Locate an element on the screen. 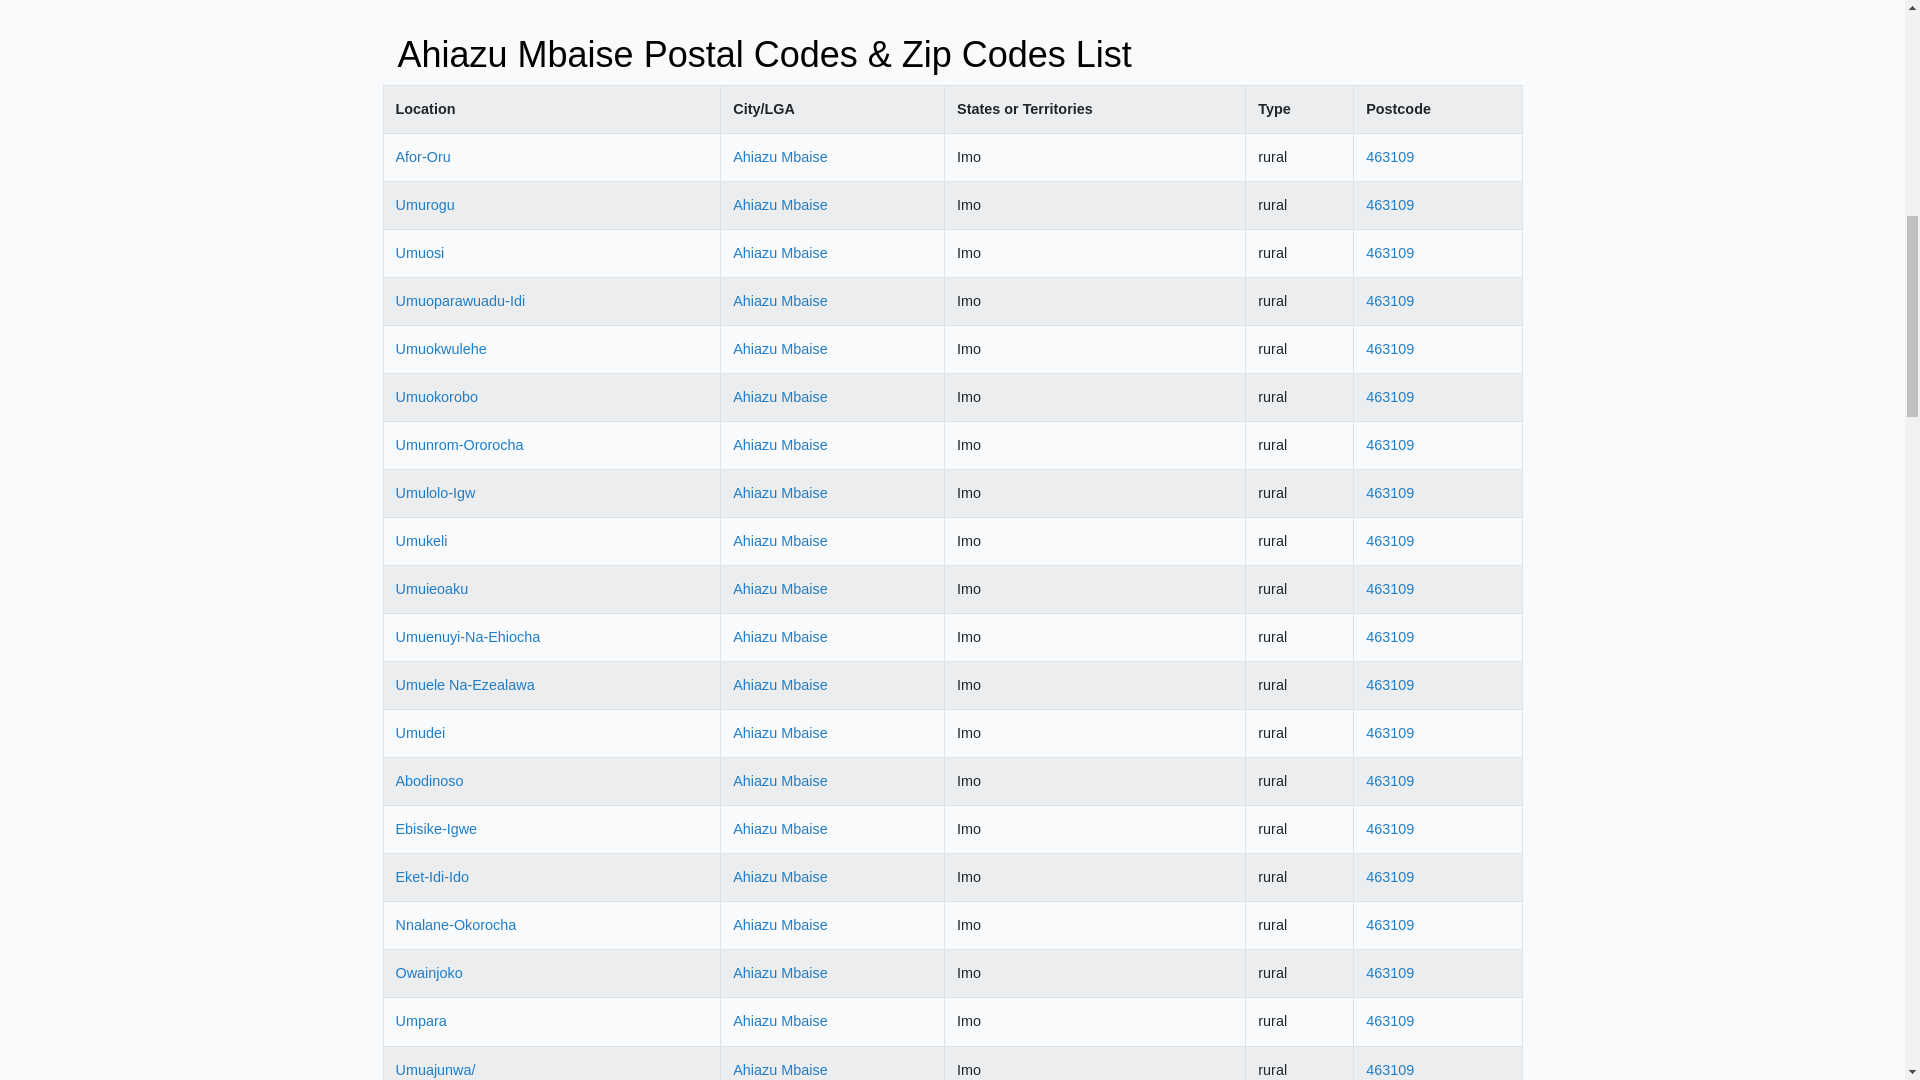  Umuokorobo is located at coordinates (436, 396).